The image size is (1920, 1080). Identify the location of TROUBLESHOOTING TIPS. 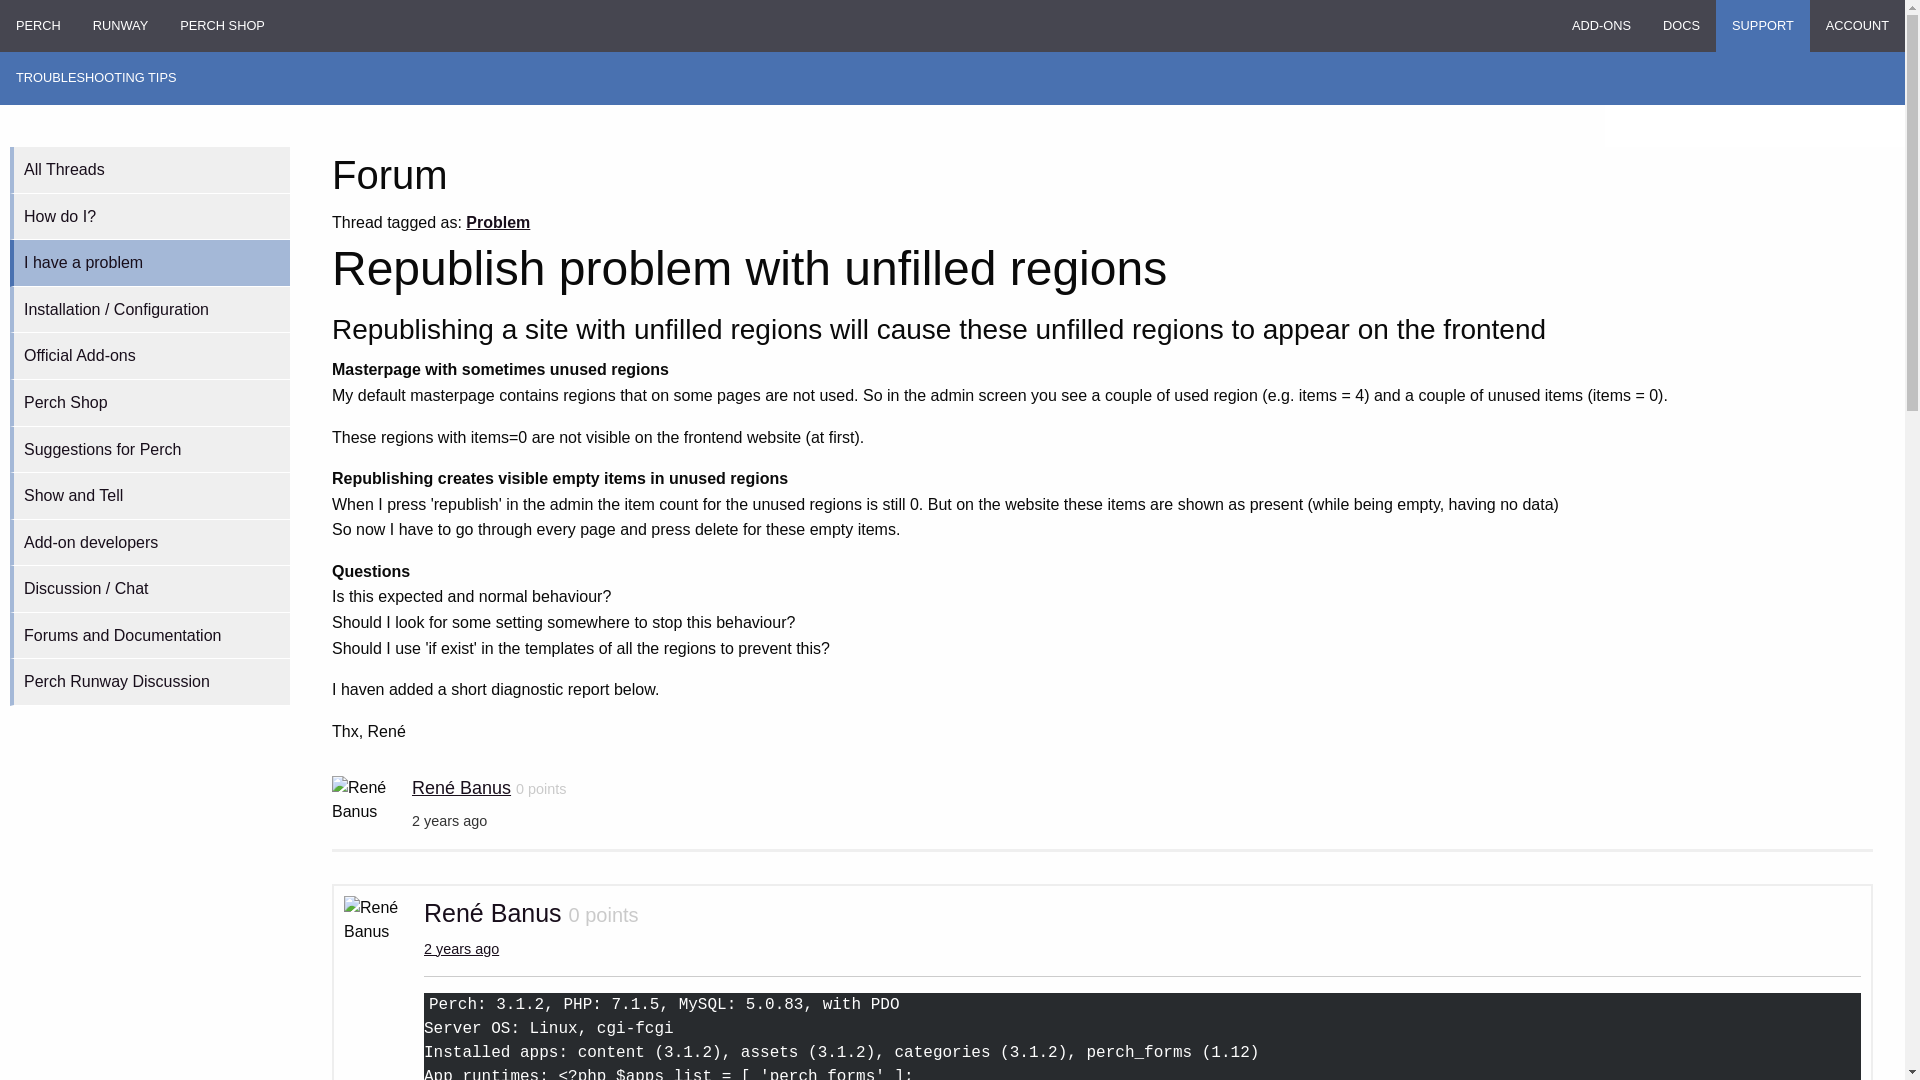
(96, 77).